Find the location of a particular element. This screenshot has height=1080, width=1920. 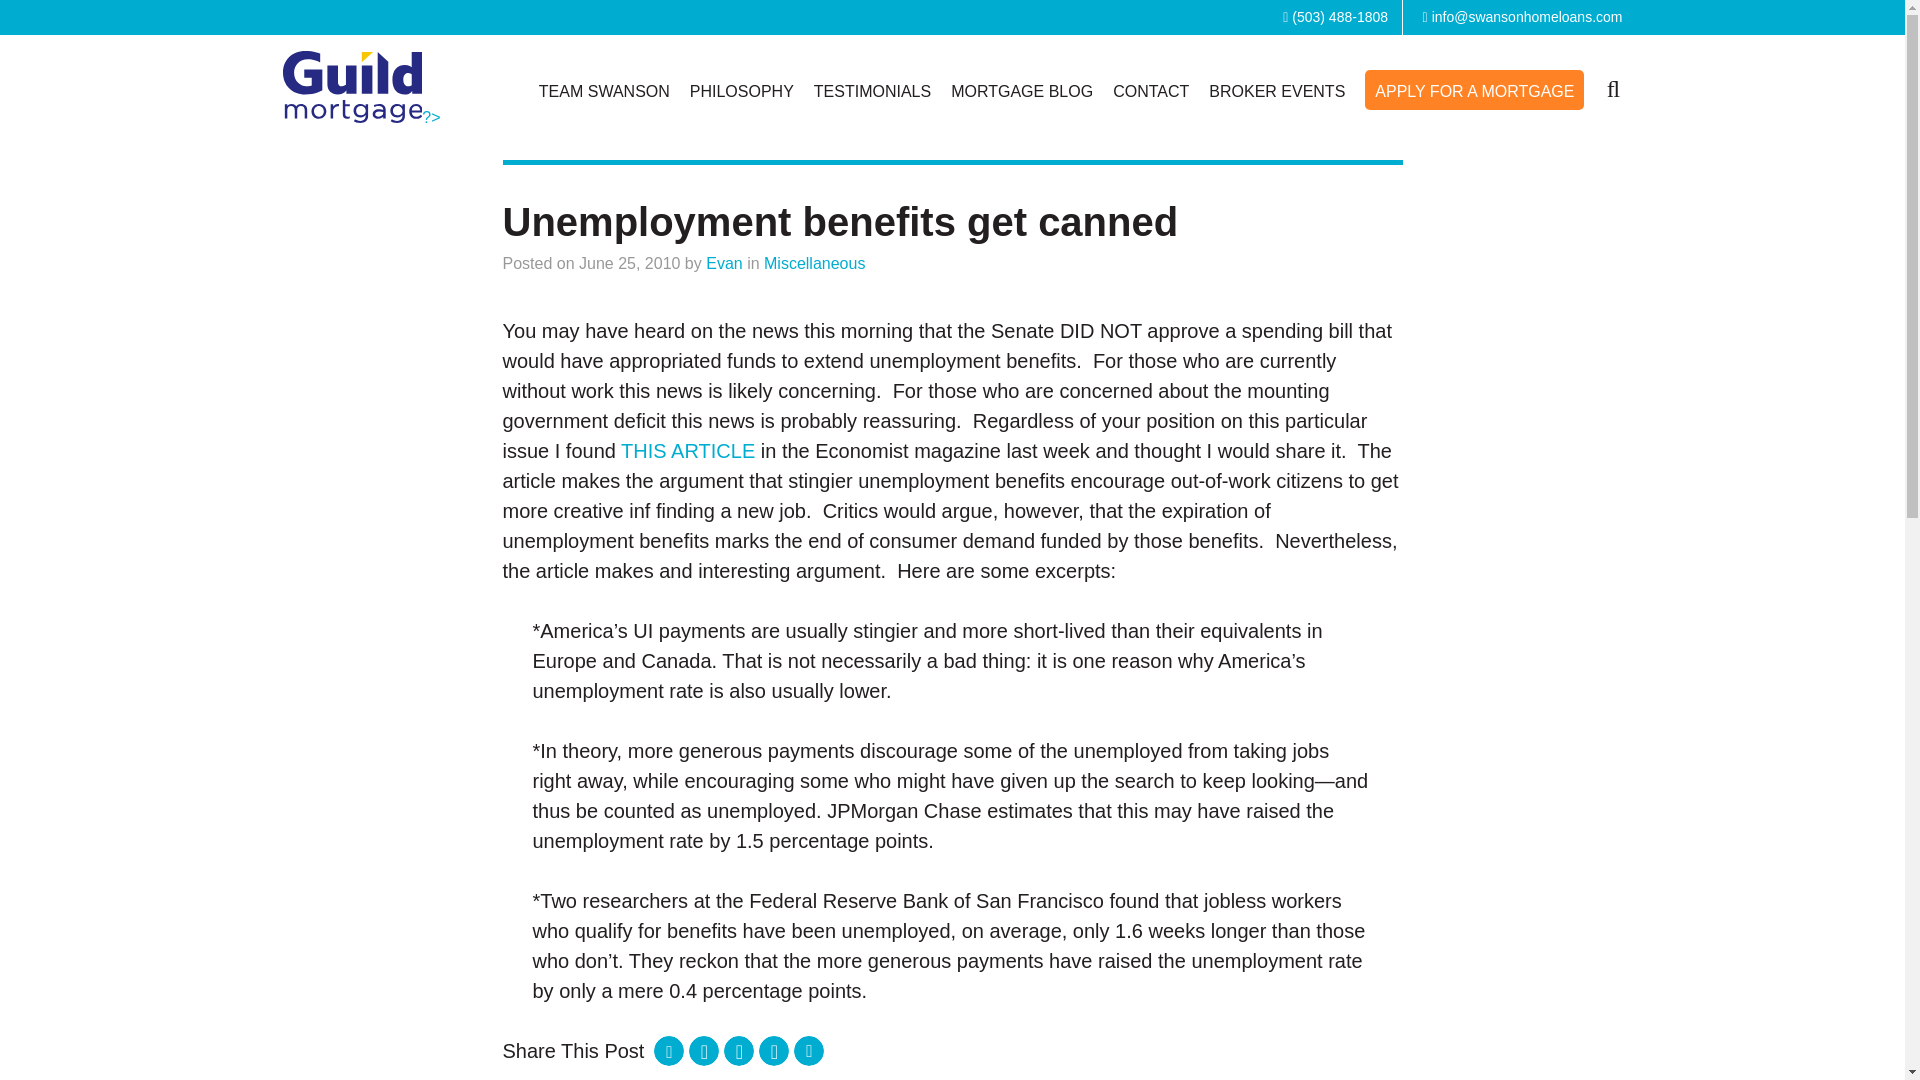

MORTGAGE BLOG is located at coordinates (1021, 92).